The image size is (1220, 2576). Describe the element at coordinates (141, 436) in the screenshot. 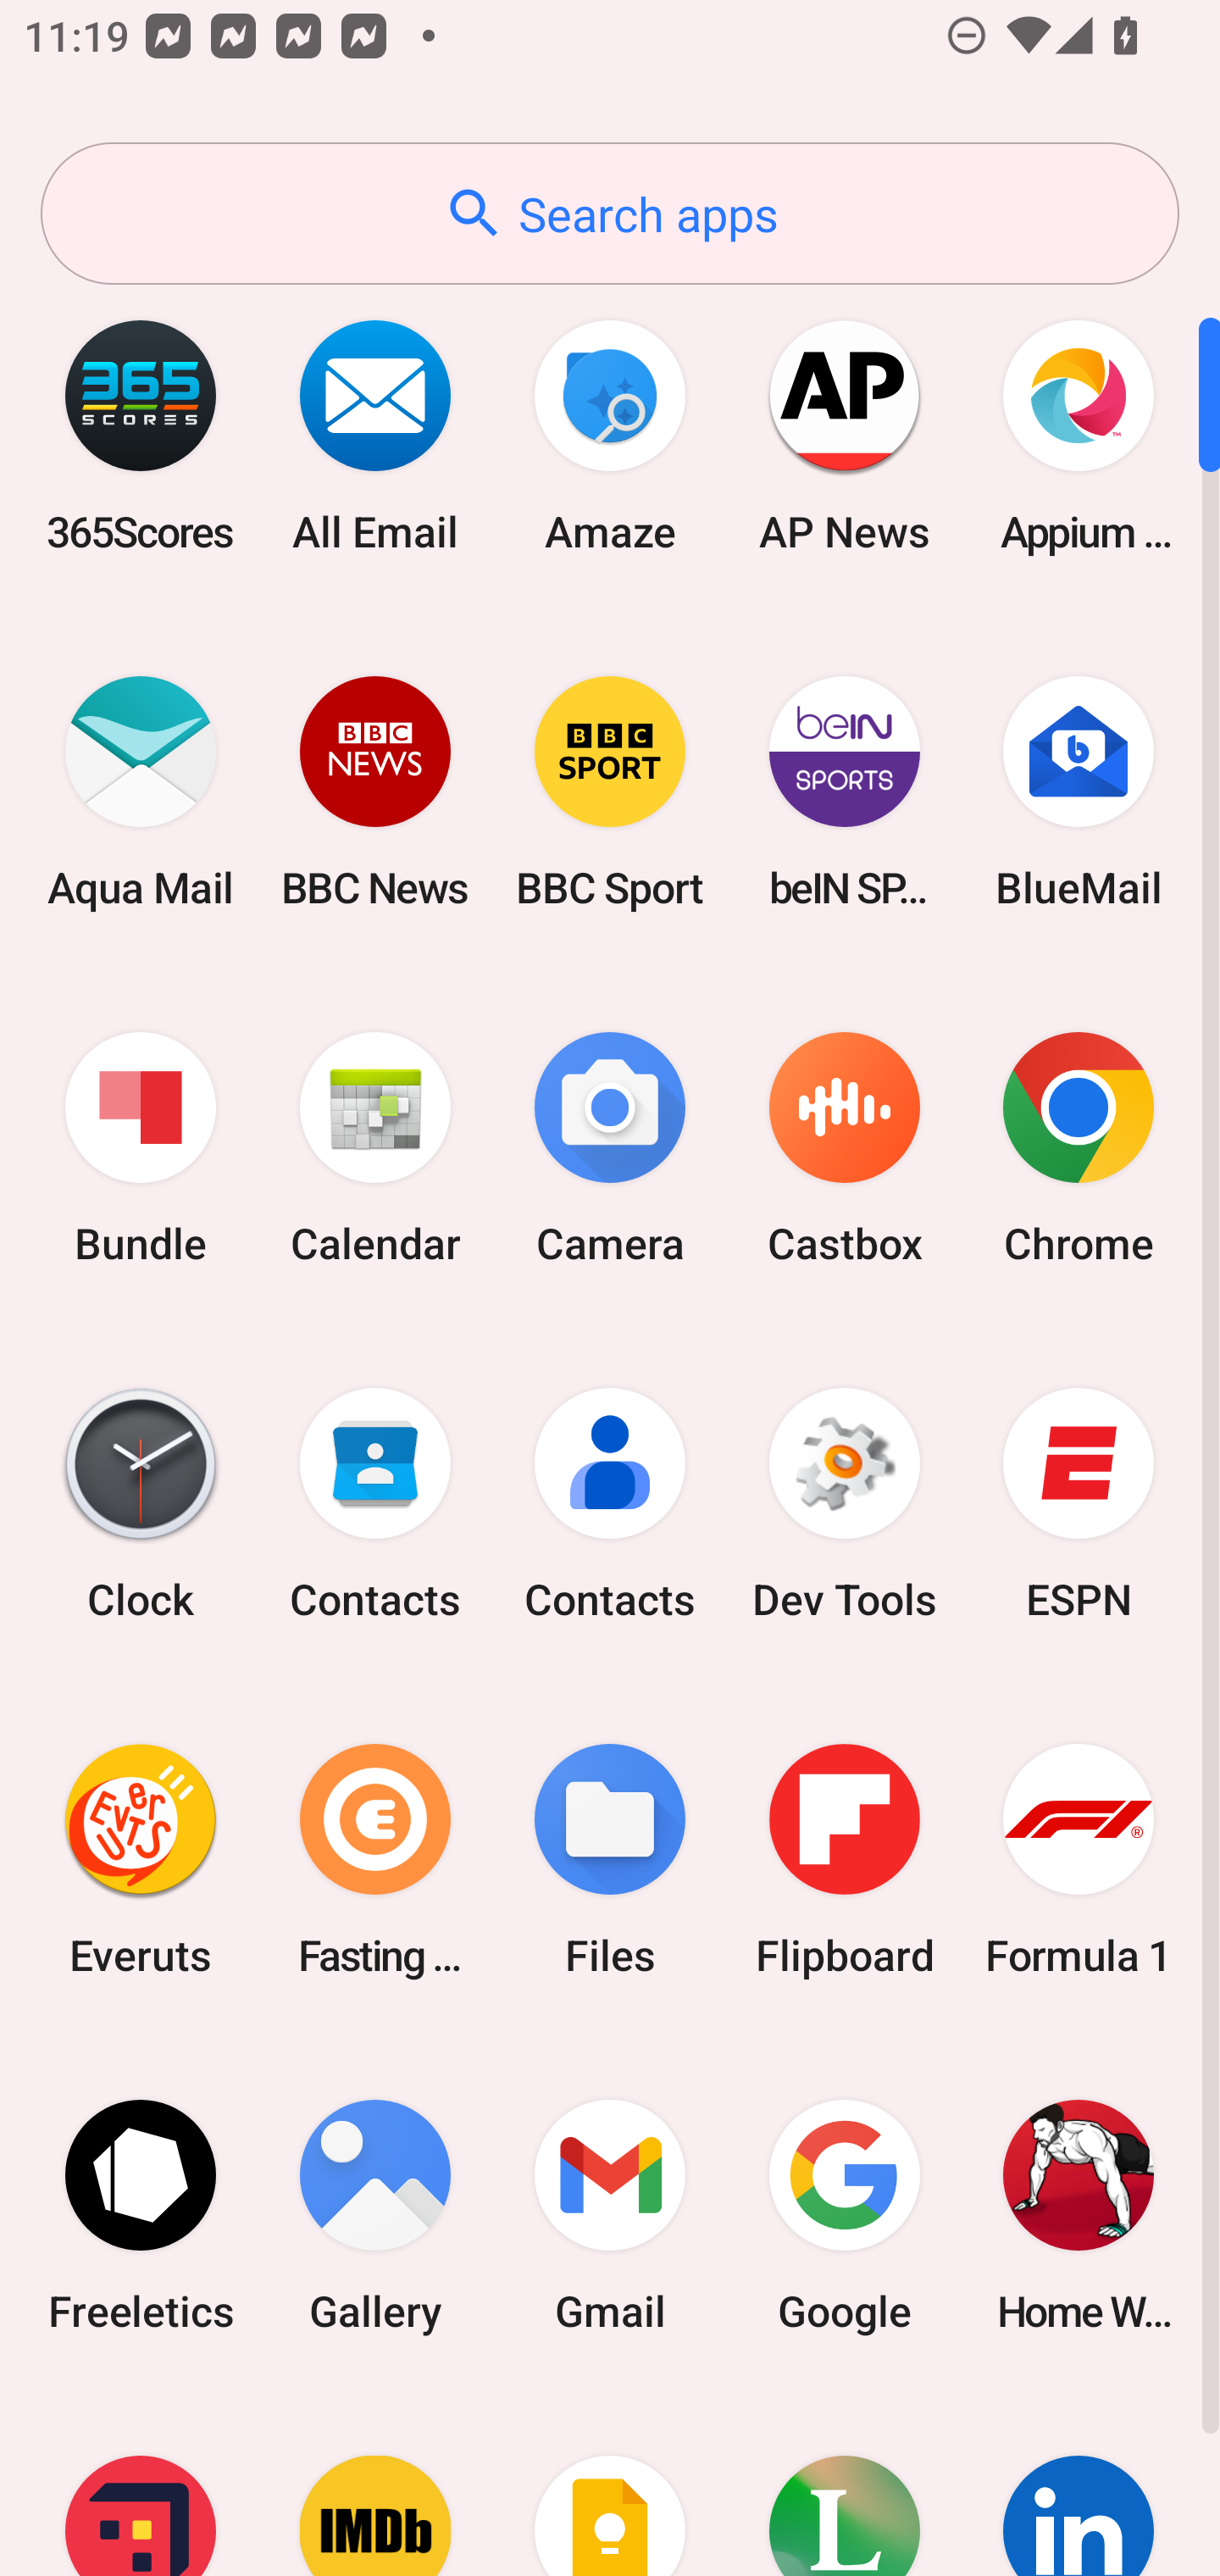

I see `365Scores` at that location.